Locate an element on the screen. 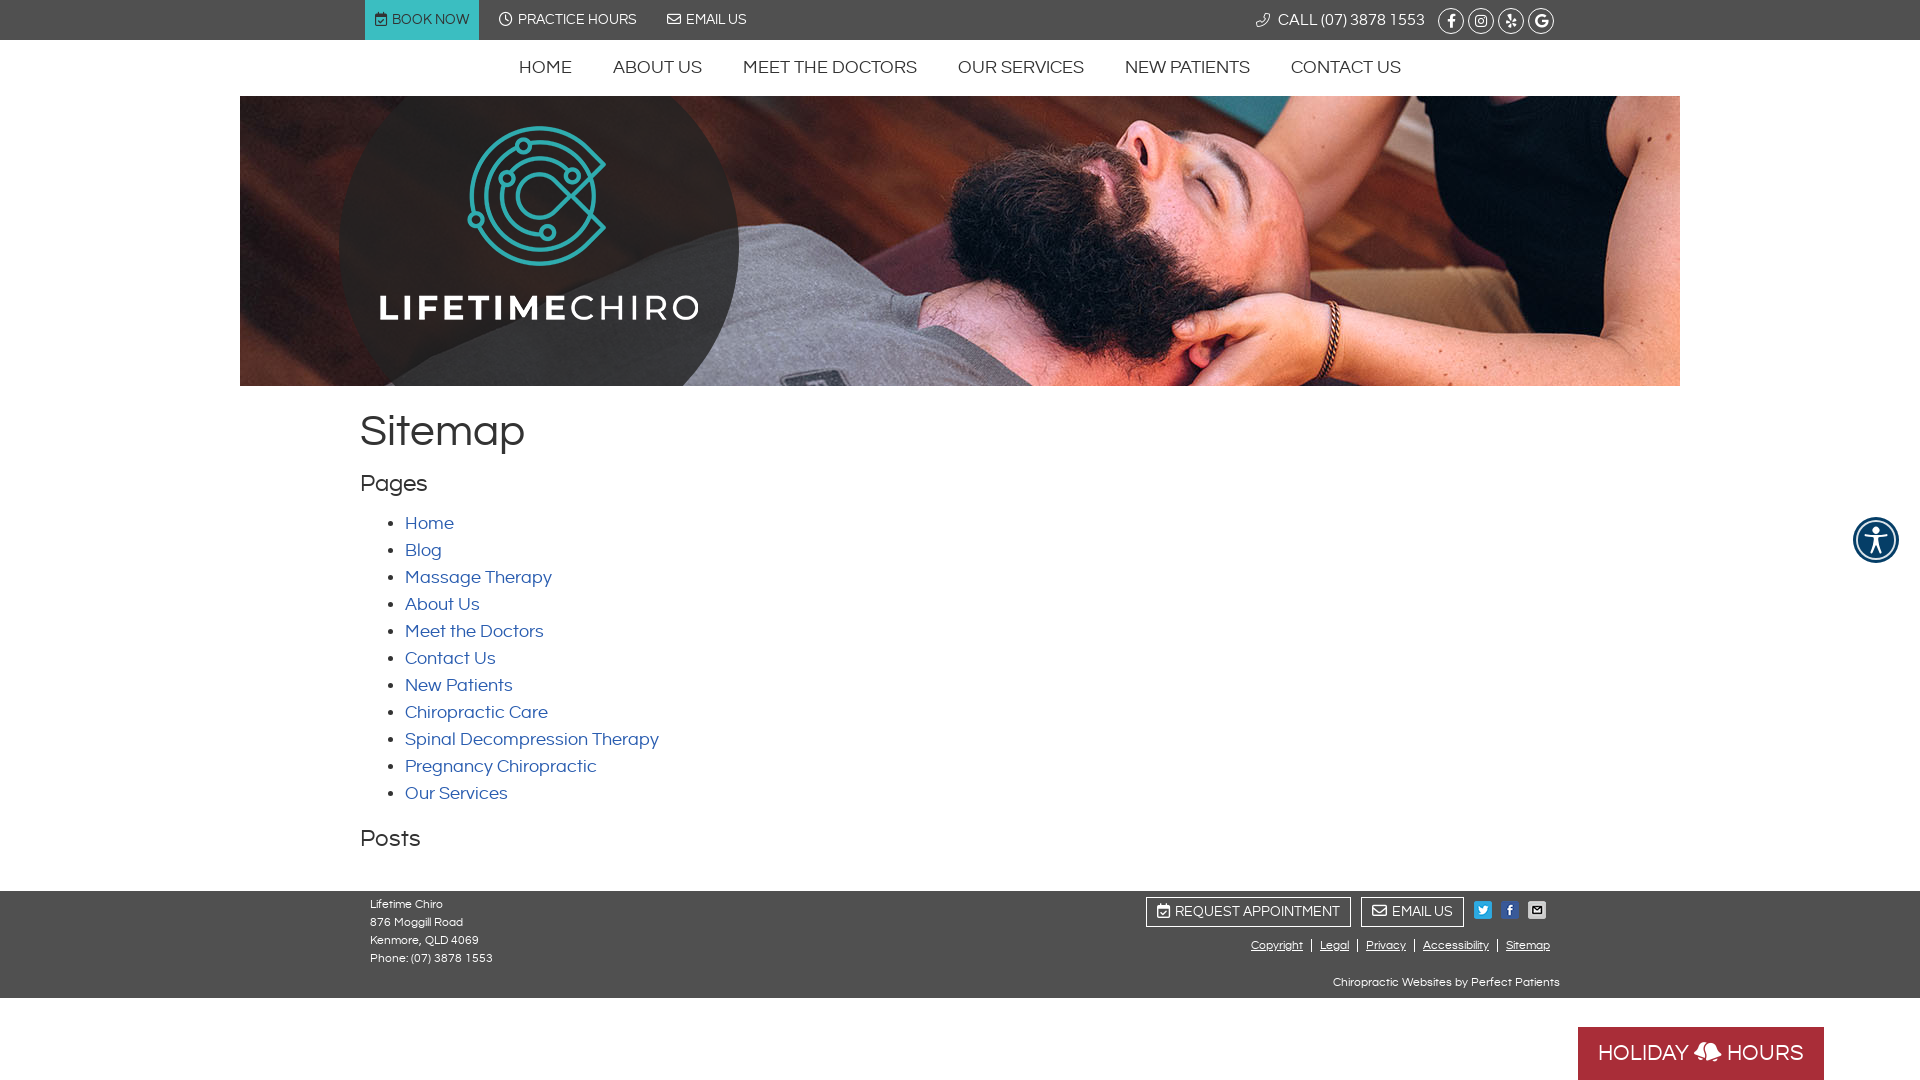 Image resolution: width=1920 pixels, height=1080 pixels. Share via Email is located at coordinates (1539, 910).